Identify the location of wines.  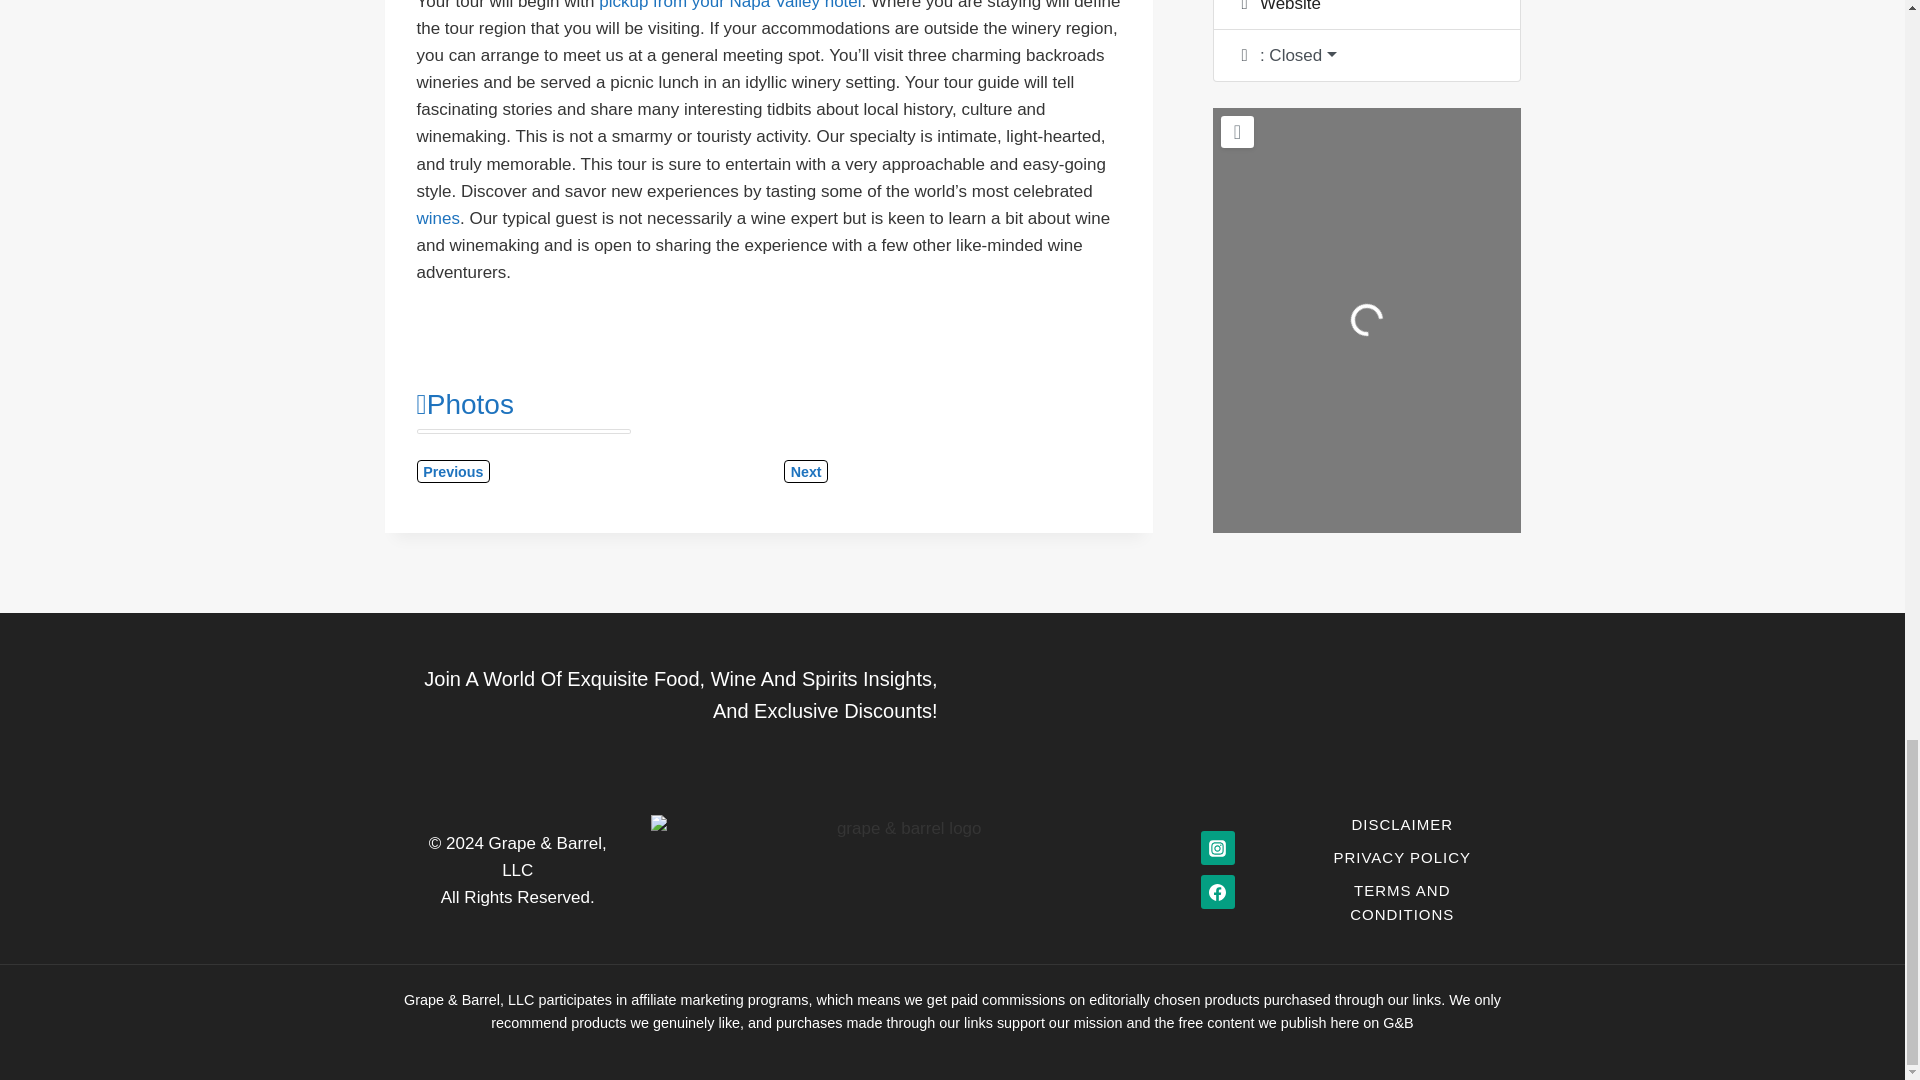
(437, 218).